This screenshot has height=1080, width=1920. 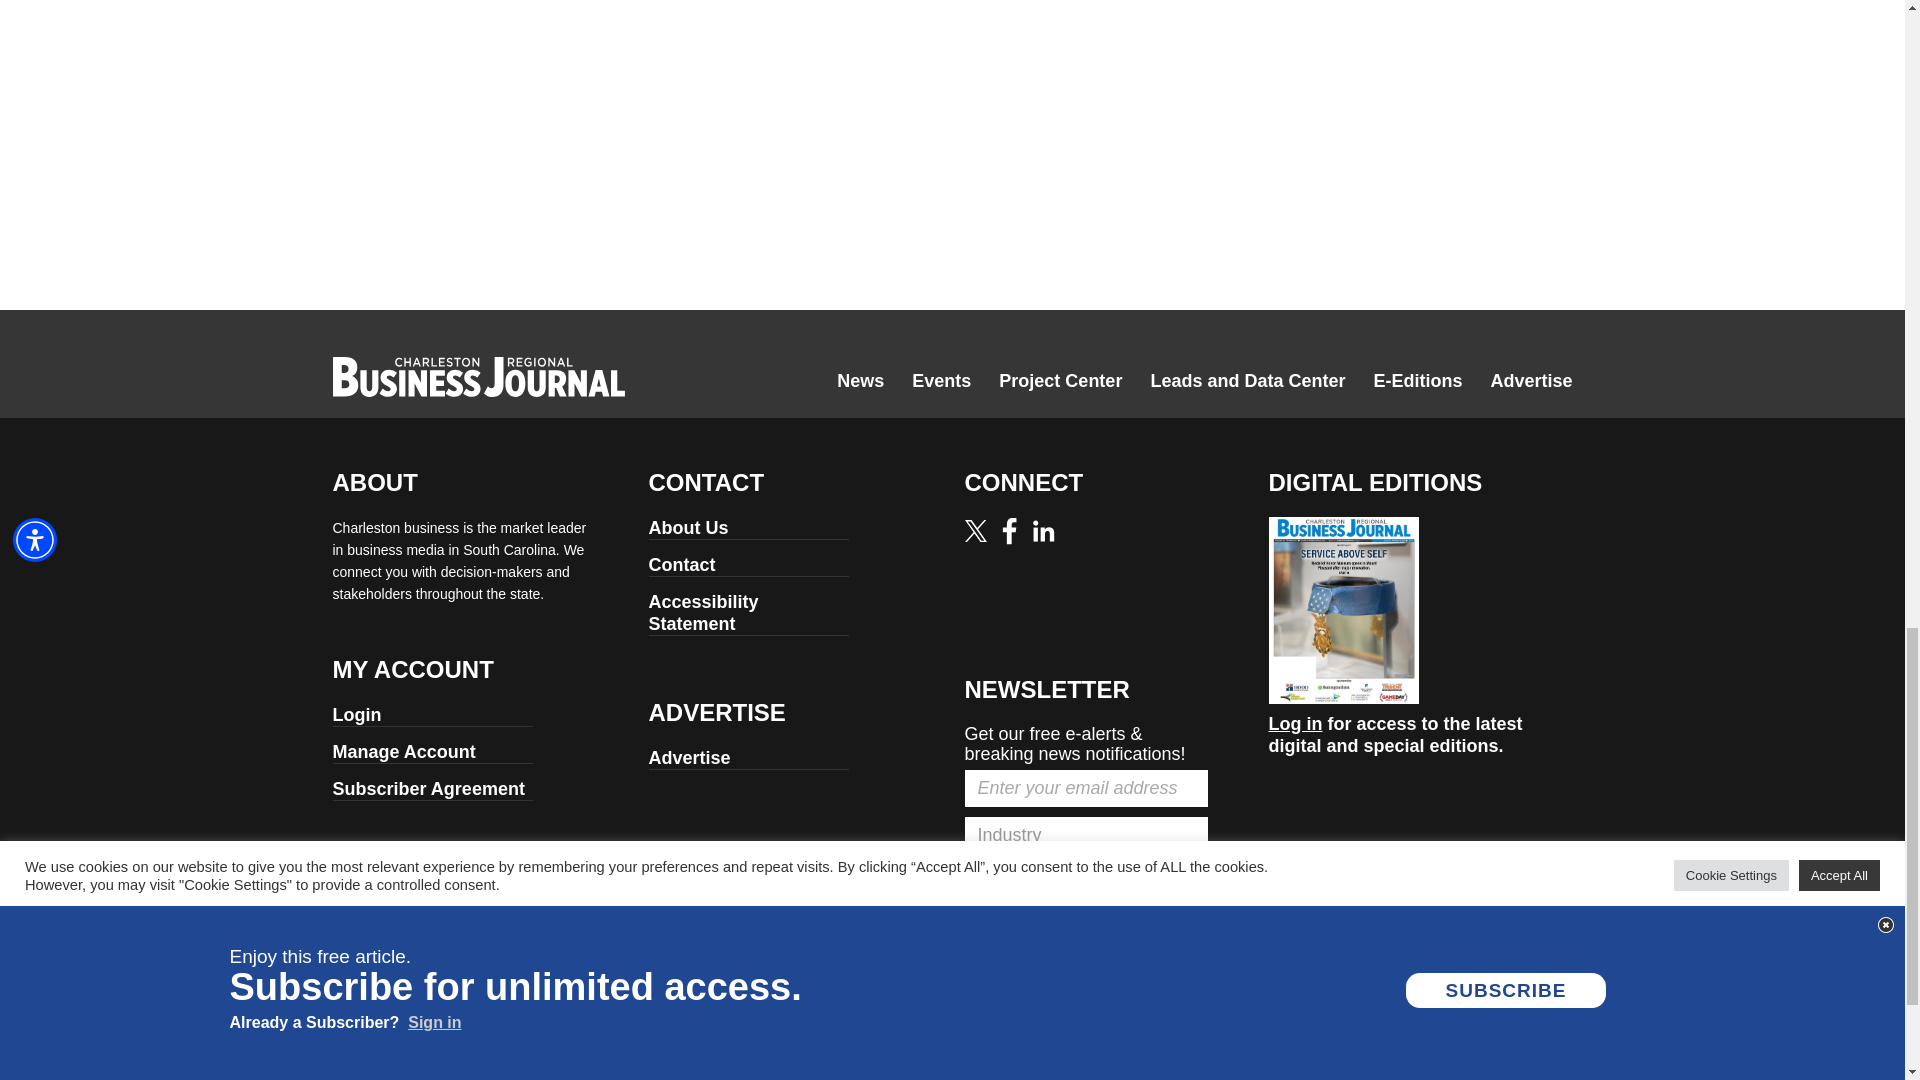 What do you see at coordinates (797, 234) in the screenshot?
I see `3rd party ad content` at bounding box center [797, 234].